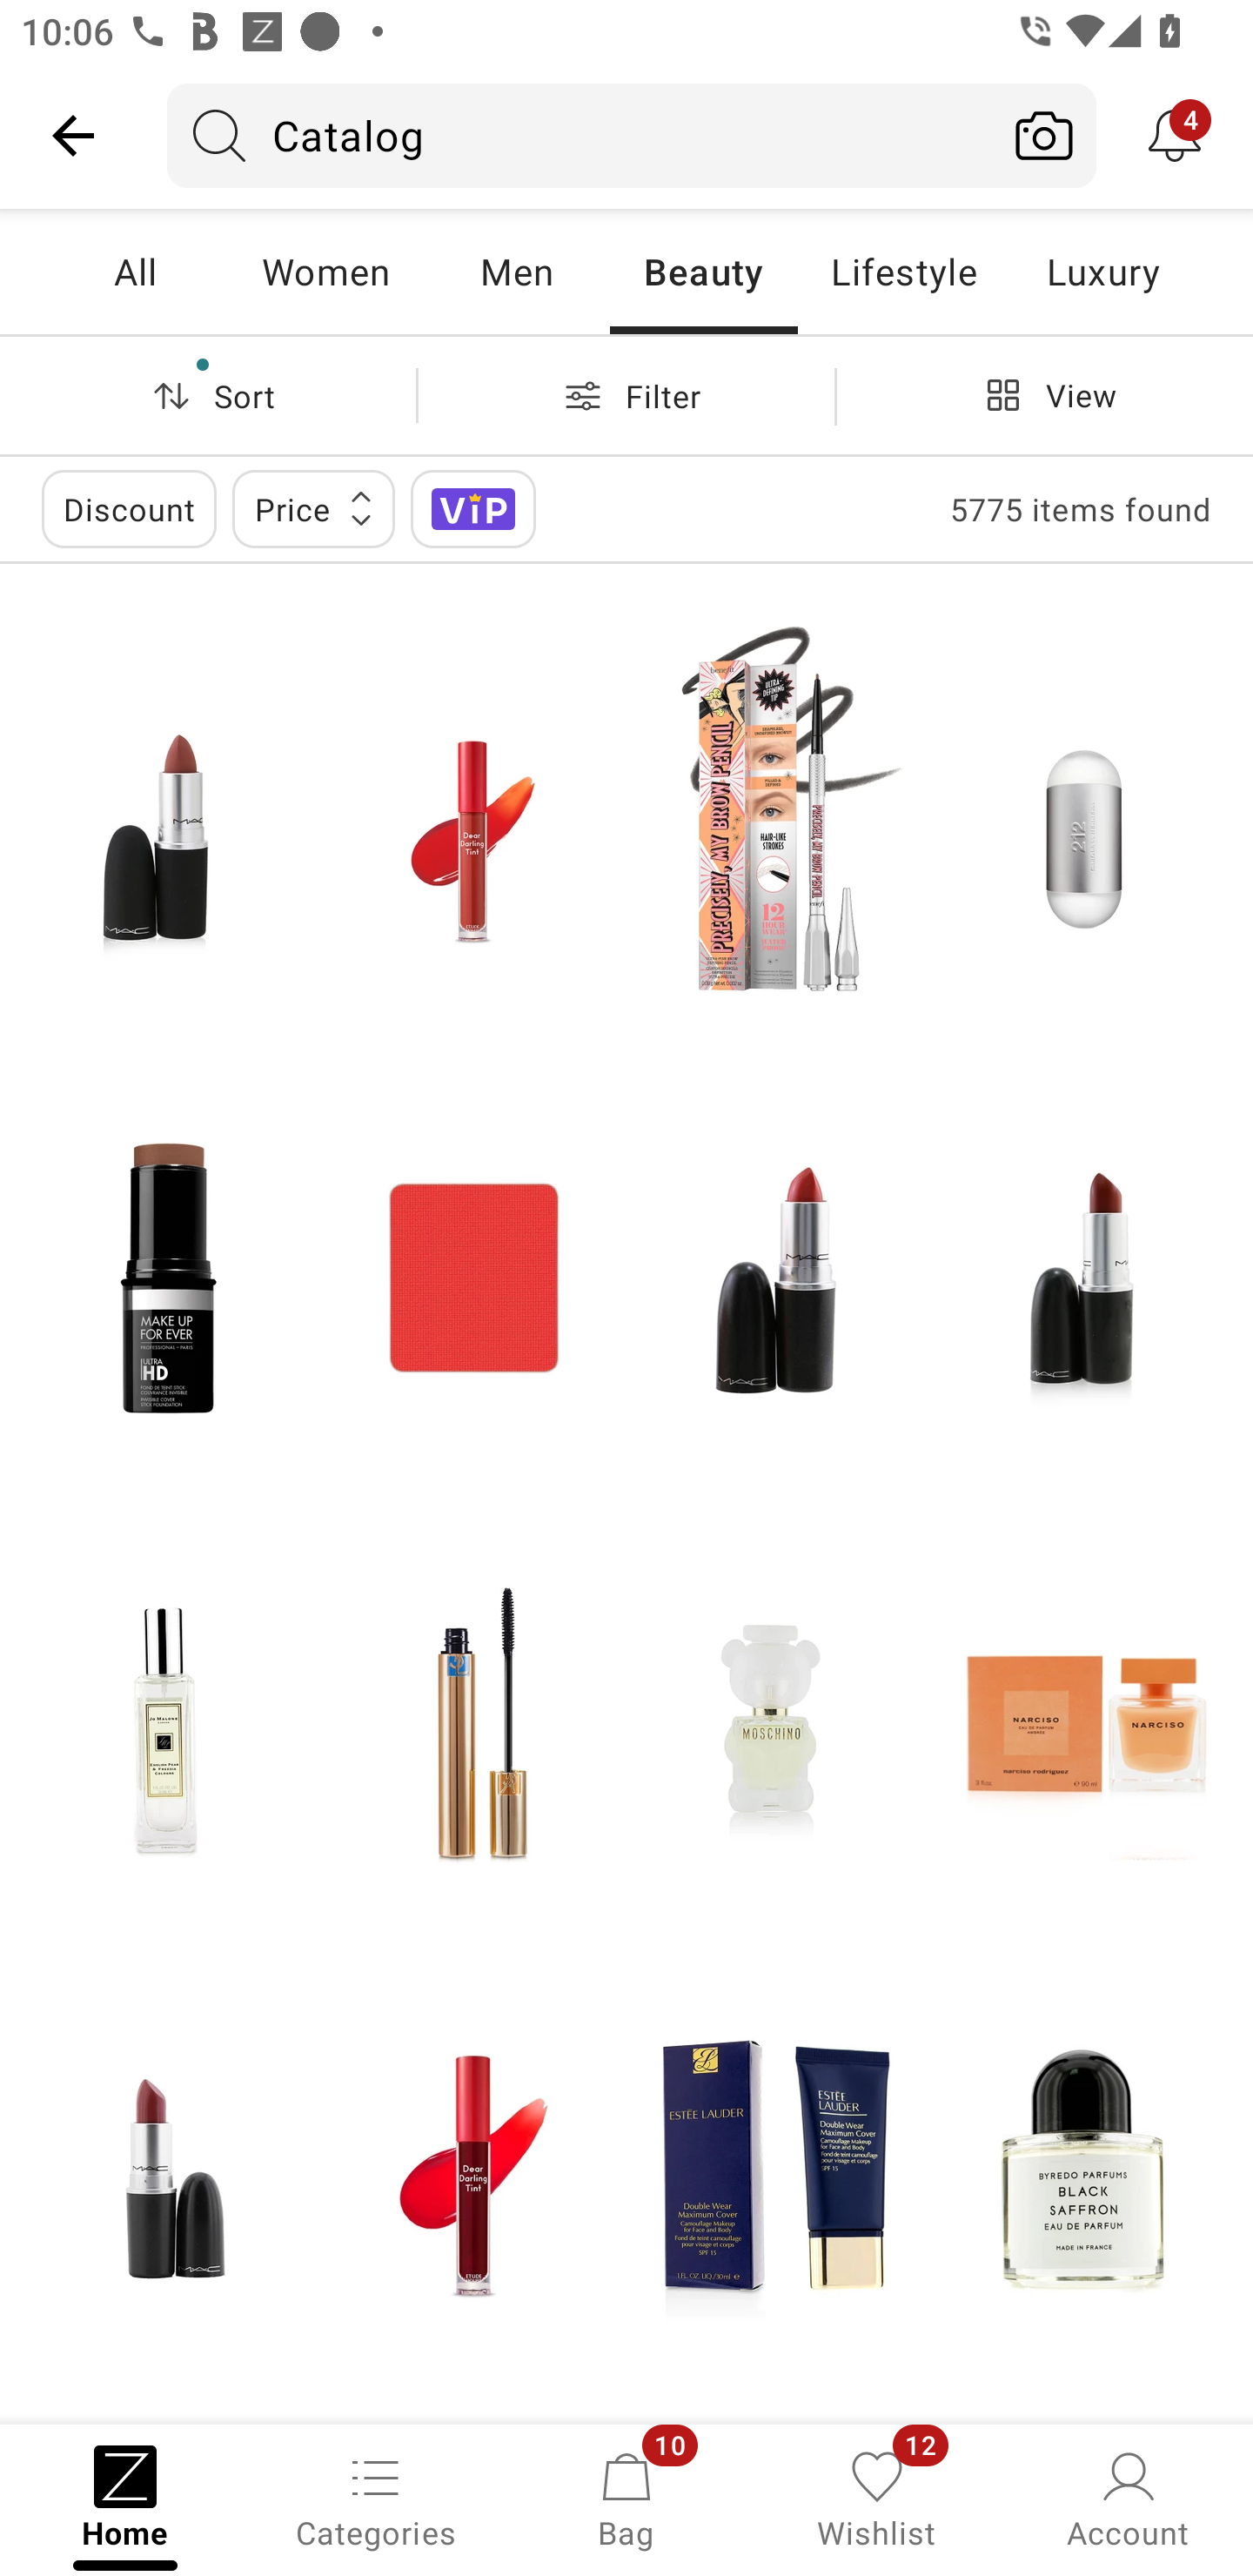 This screenshot has height=2576, width=1253. I want to click on Lifestyle, so click(903, 272).